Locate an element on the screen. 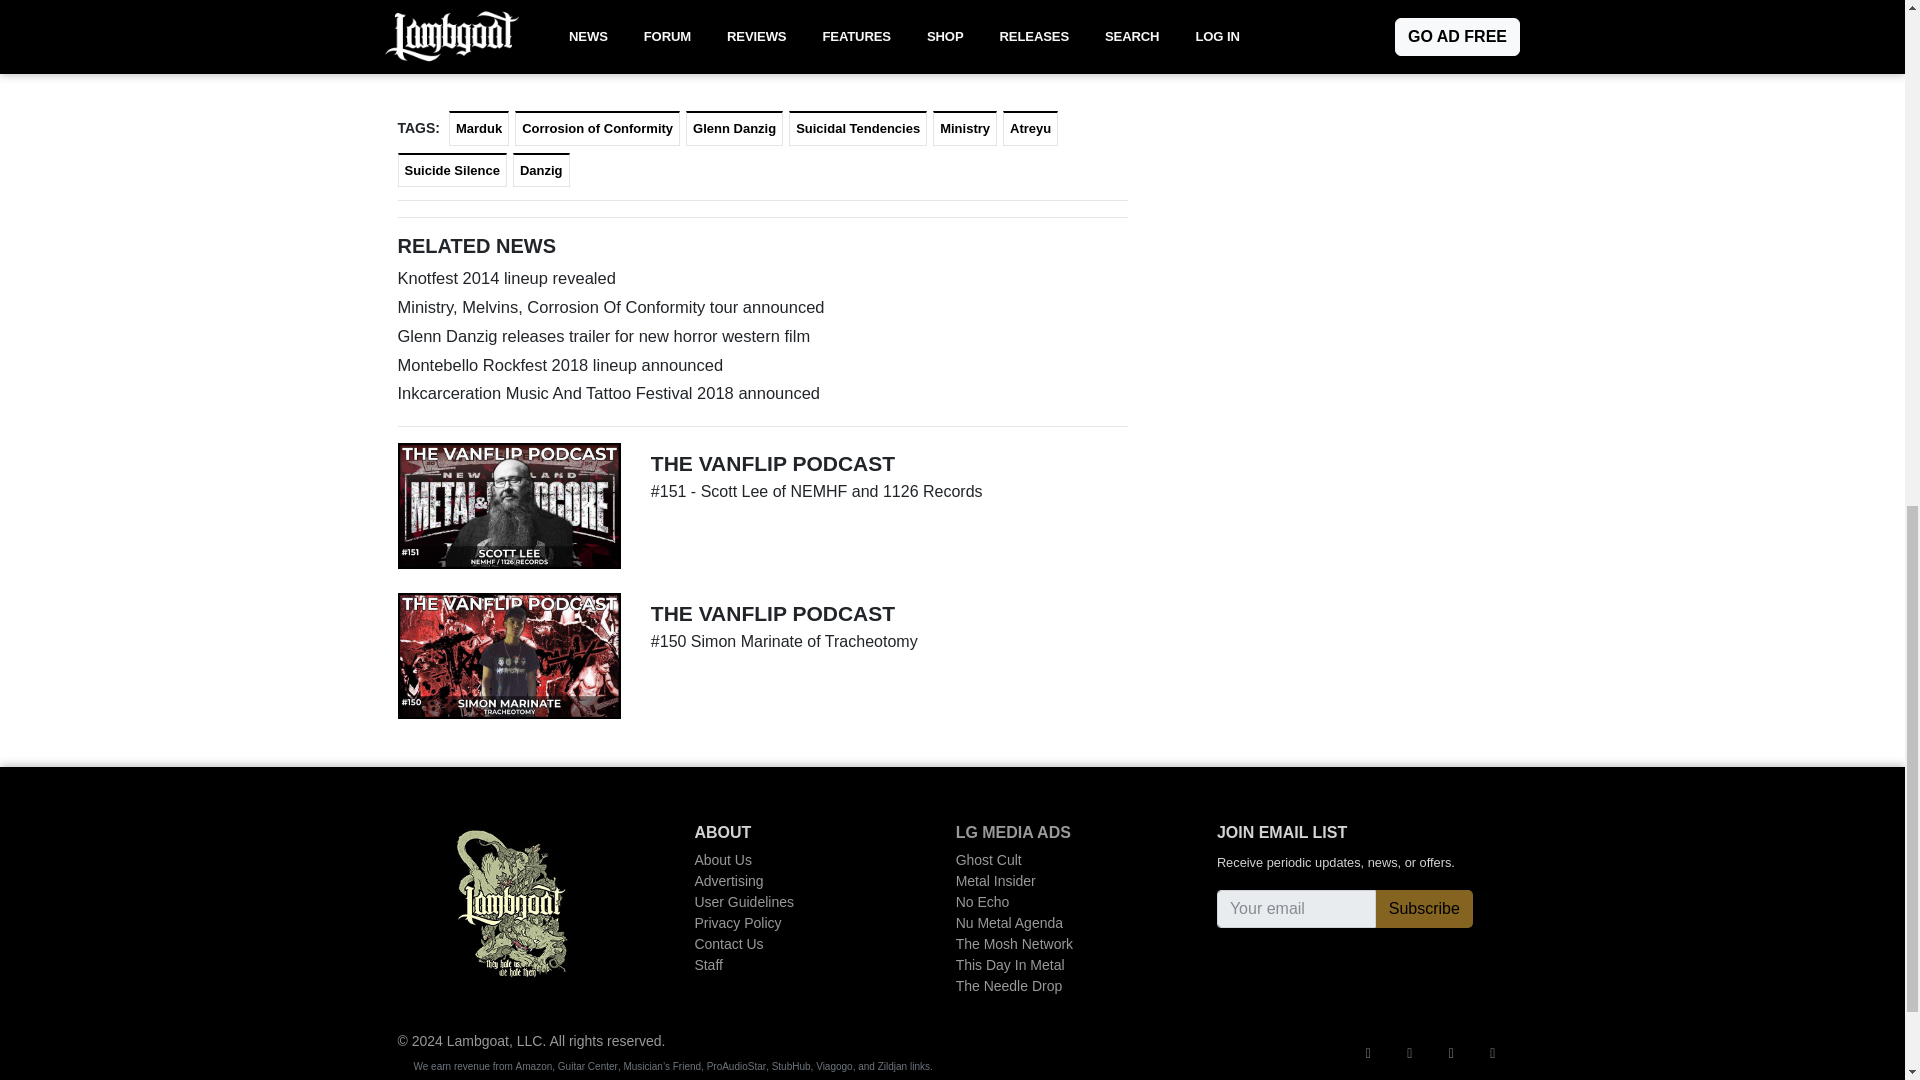  Corrosion of Conformity is located at coordinates (596, 128).